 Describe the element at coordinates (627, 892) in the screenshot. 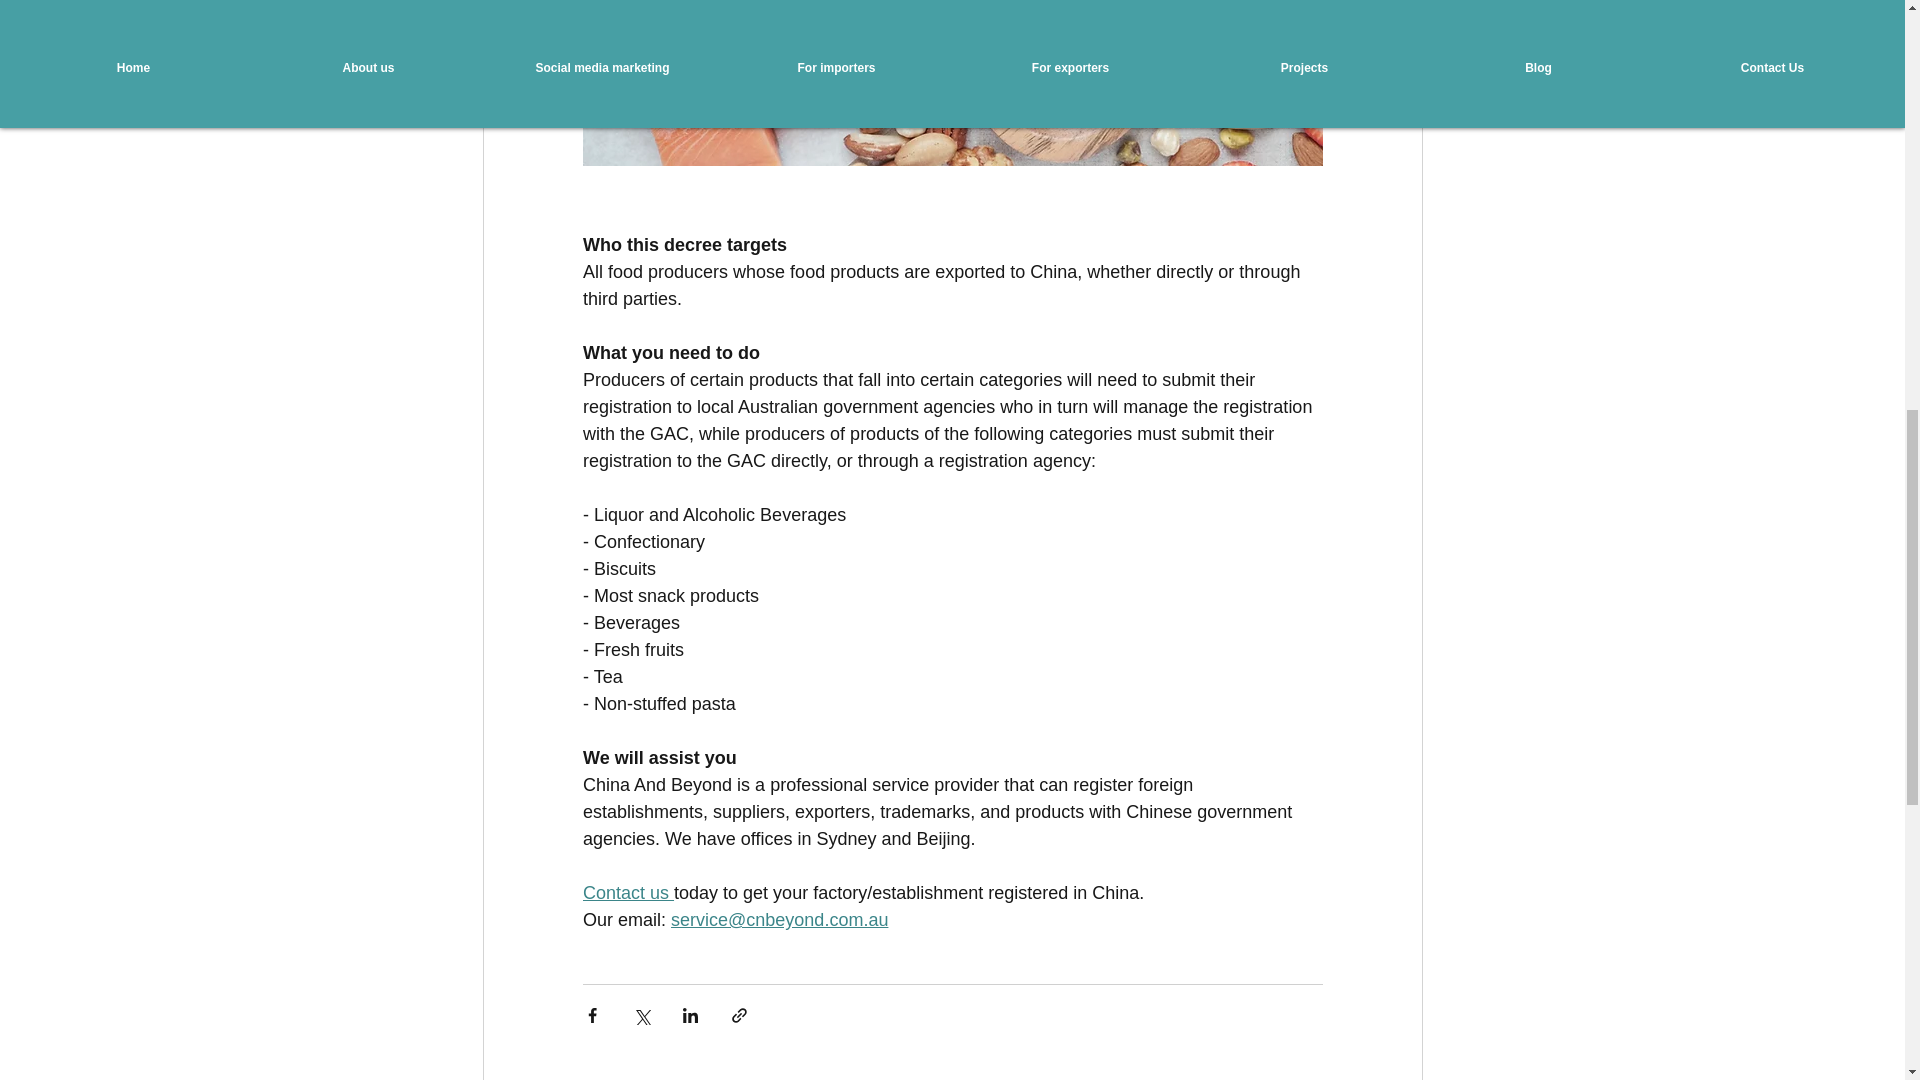

I see `Contact us ` at that location.